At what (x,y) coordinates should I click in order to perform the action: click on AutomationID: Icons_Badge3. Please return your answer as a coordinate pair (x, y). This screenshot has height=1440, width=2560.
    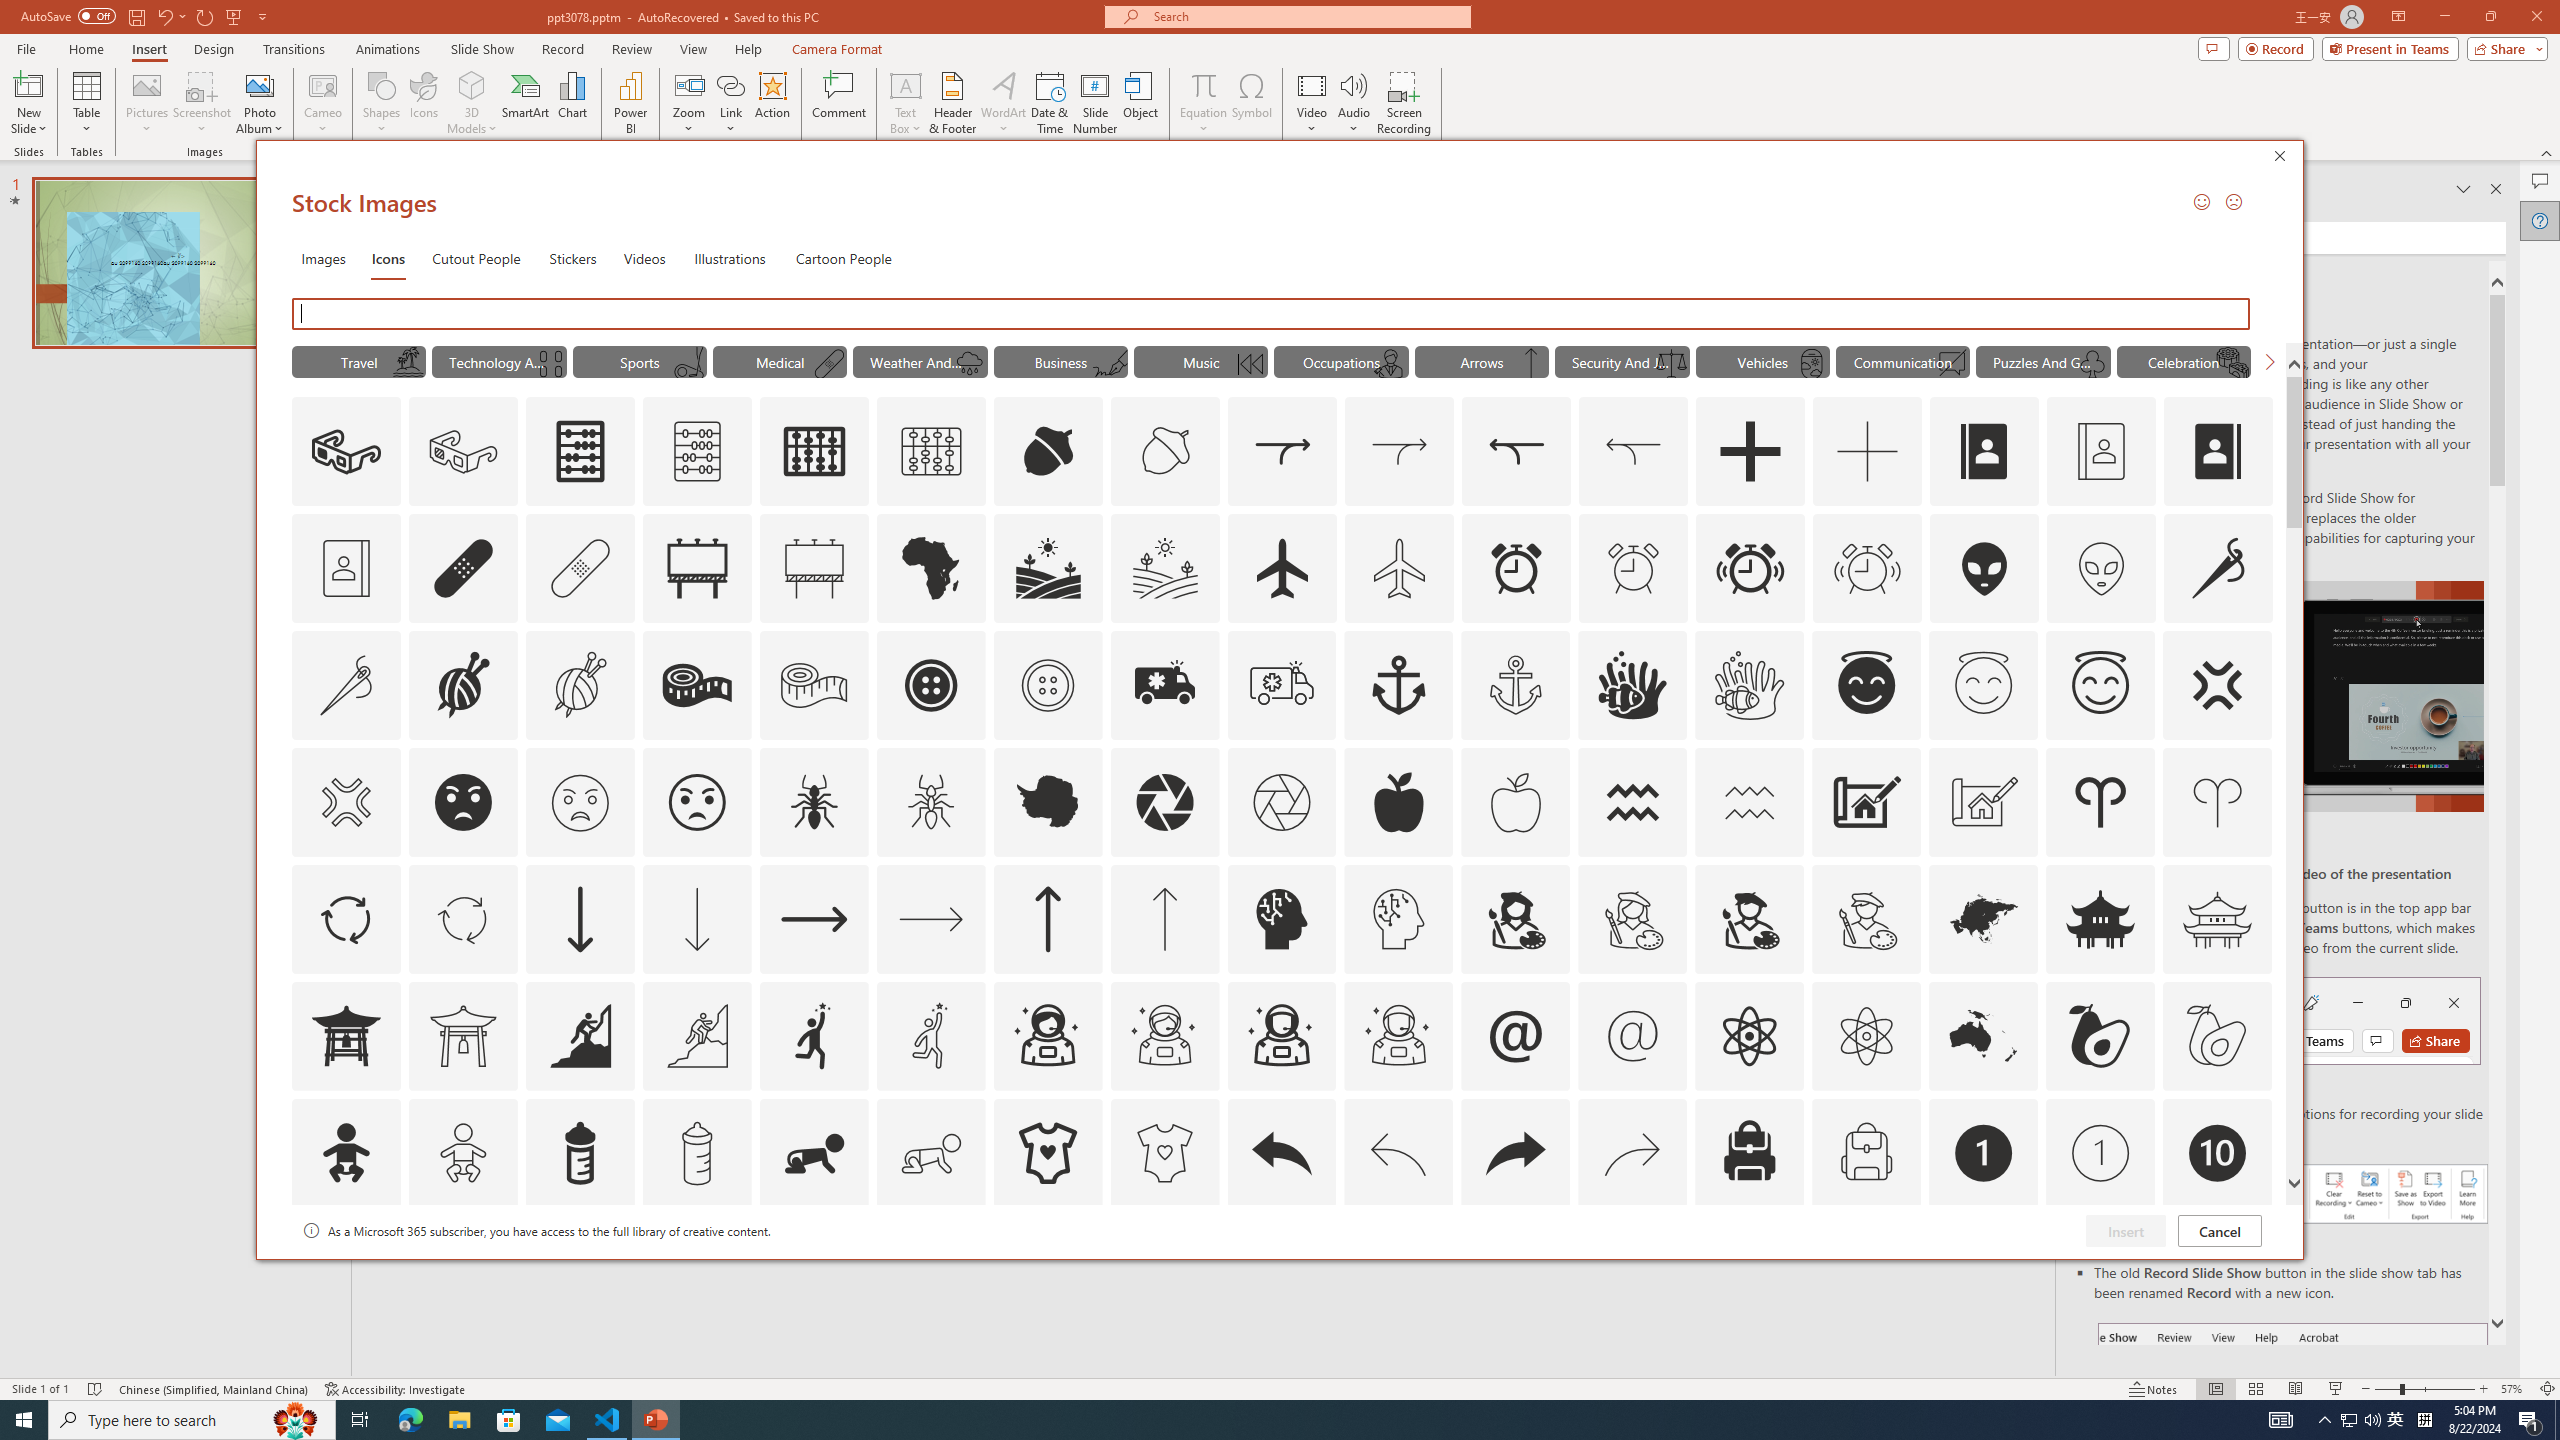
    Looking at the image, I should click on (696, 1270).